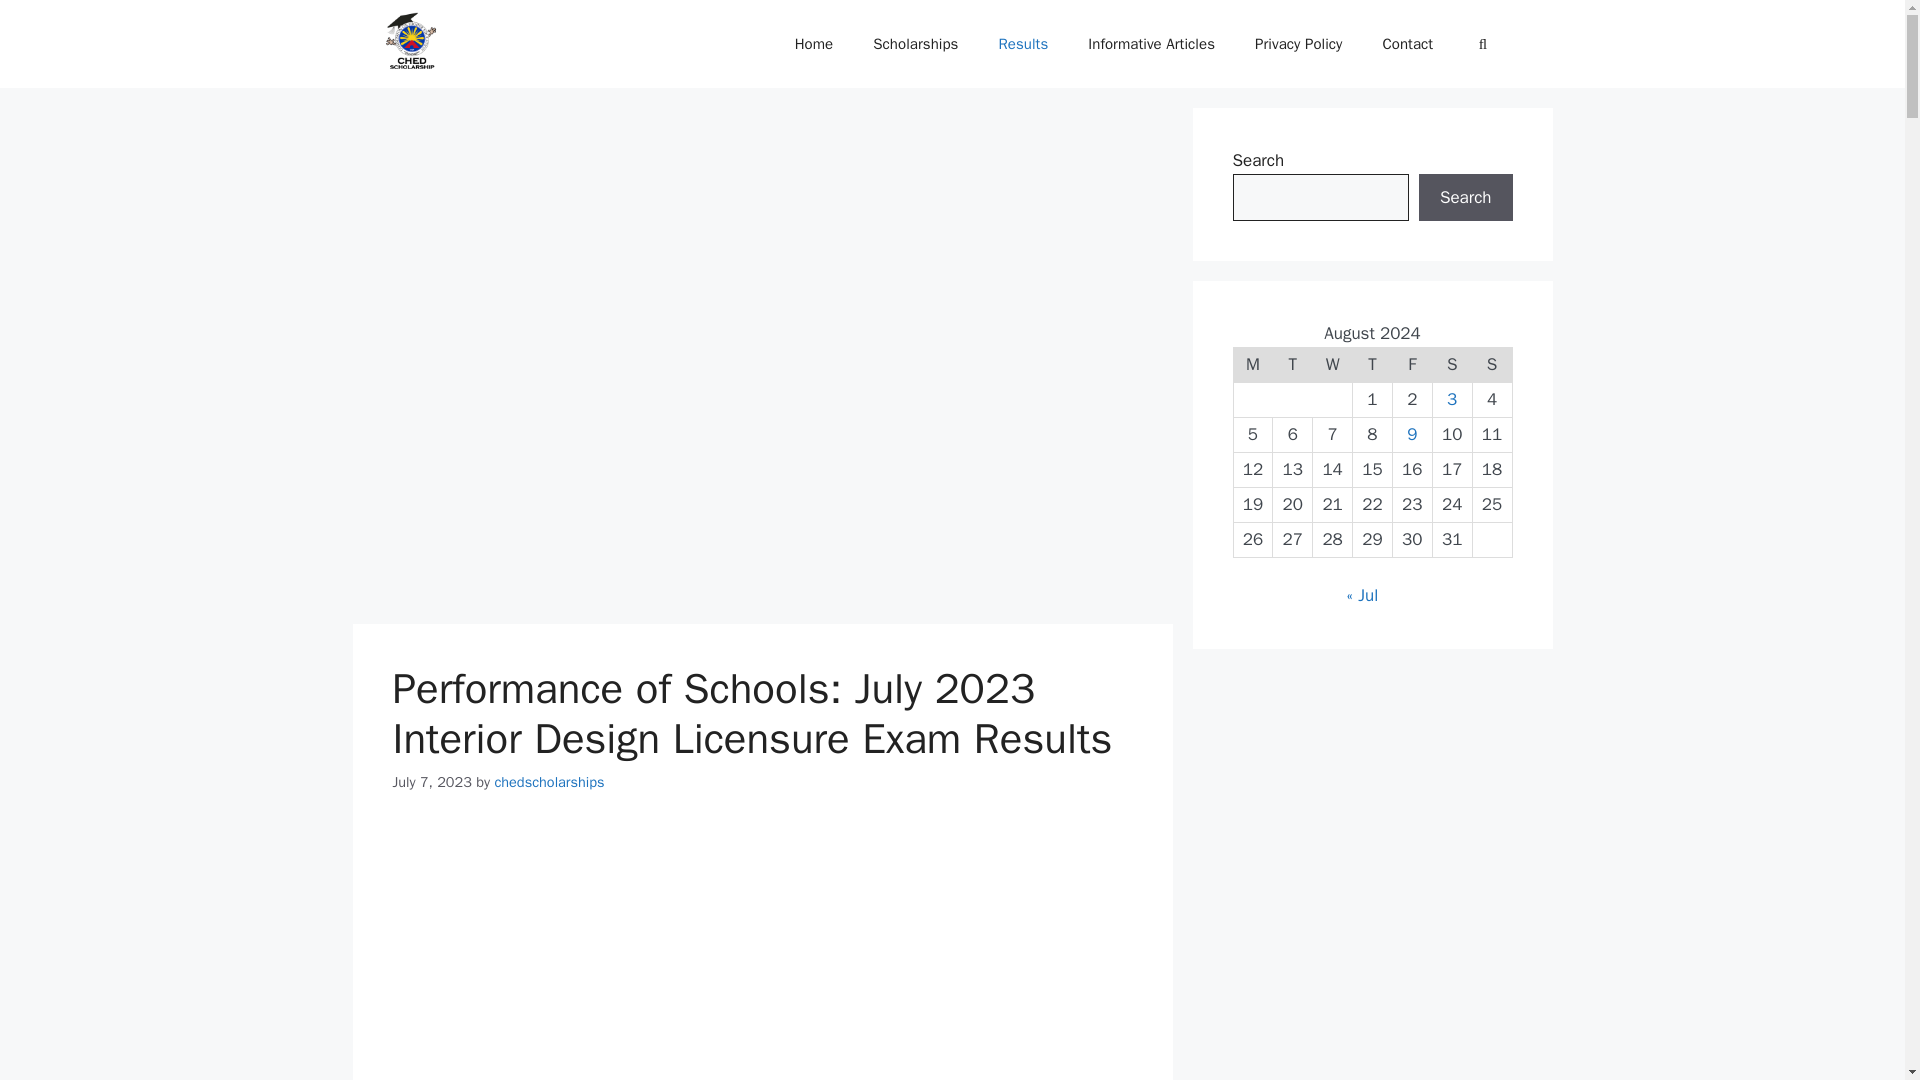 The height and width of the screenshot is (1080, 1920). I want to click on Home, so click(814, 44).